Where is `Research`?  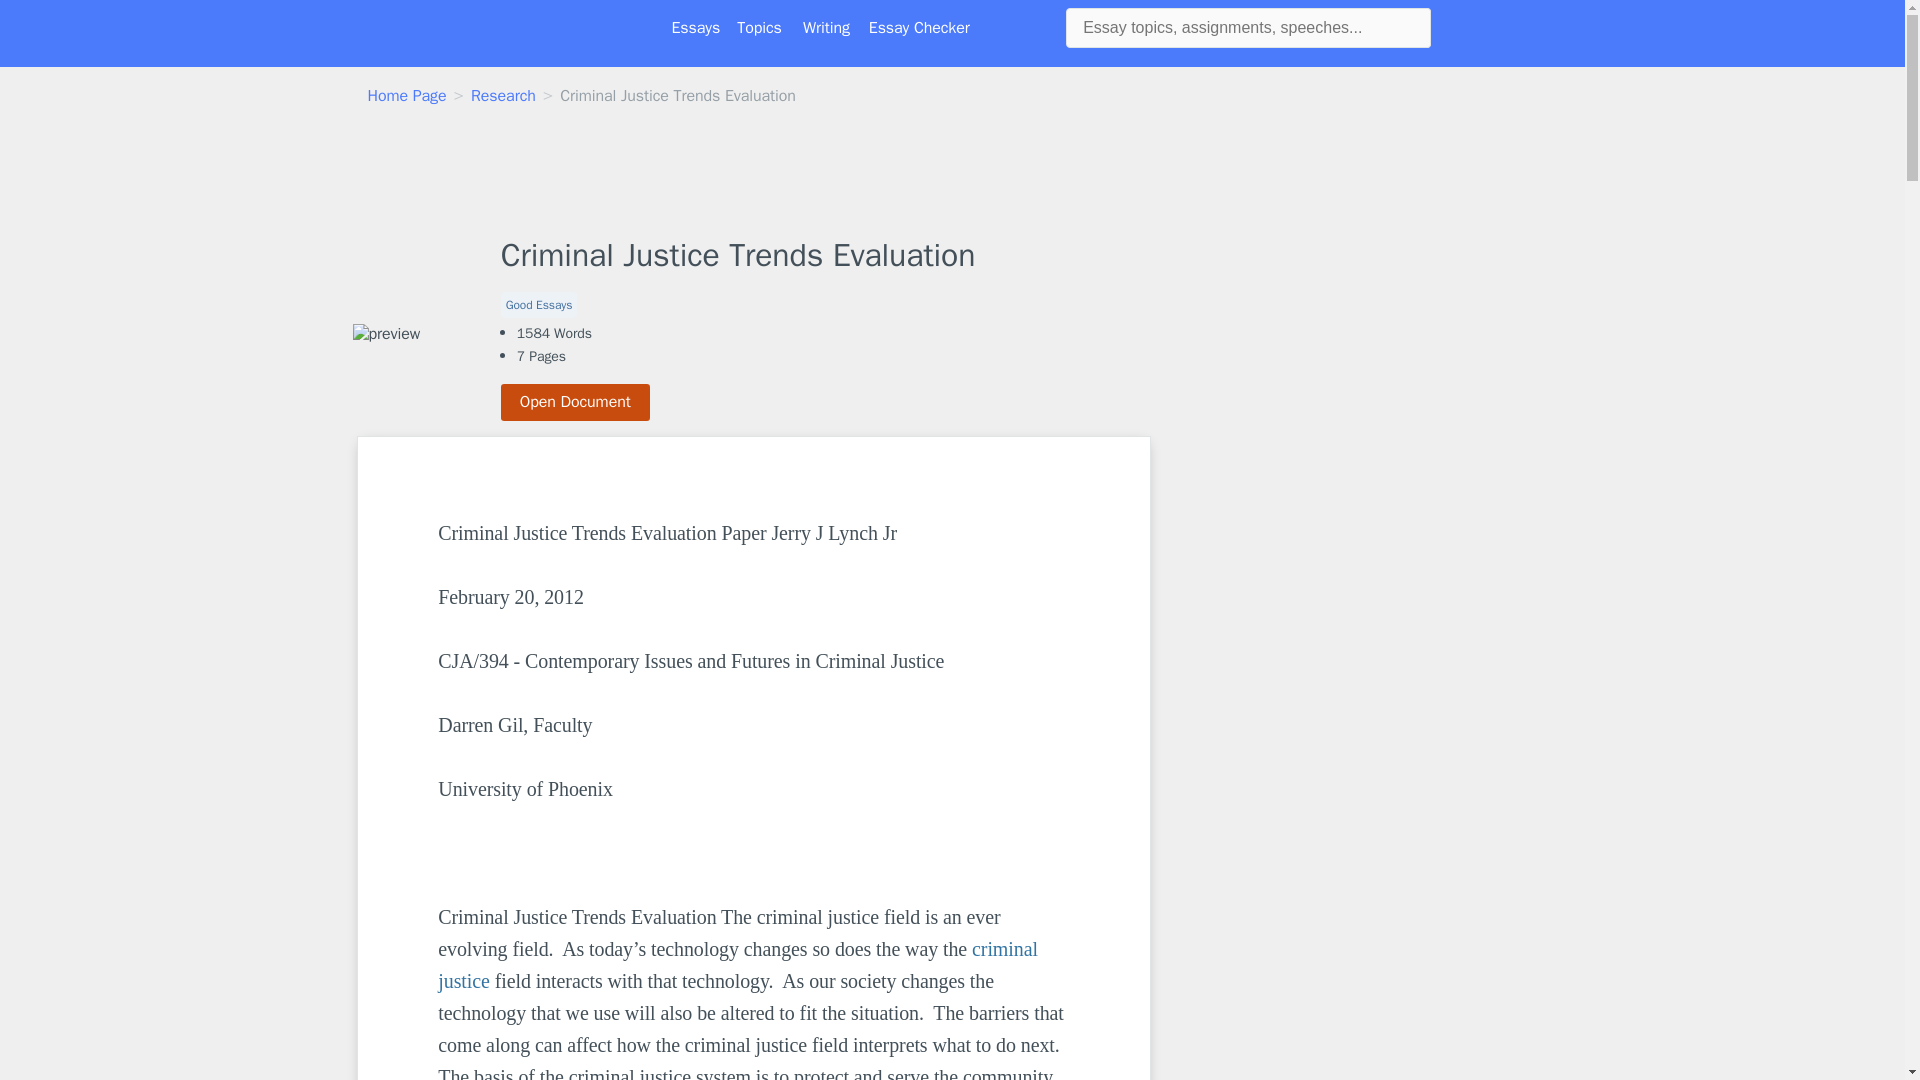
Research is located at coordinates (502, 96).